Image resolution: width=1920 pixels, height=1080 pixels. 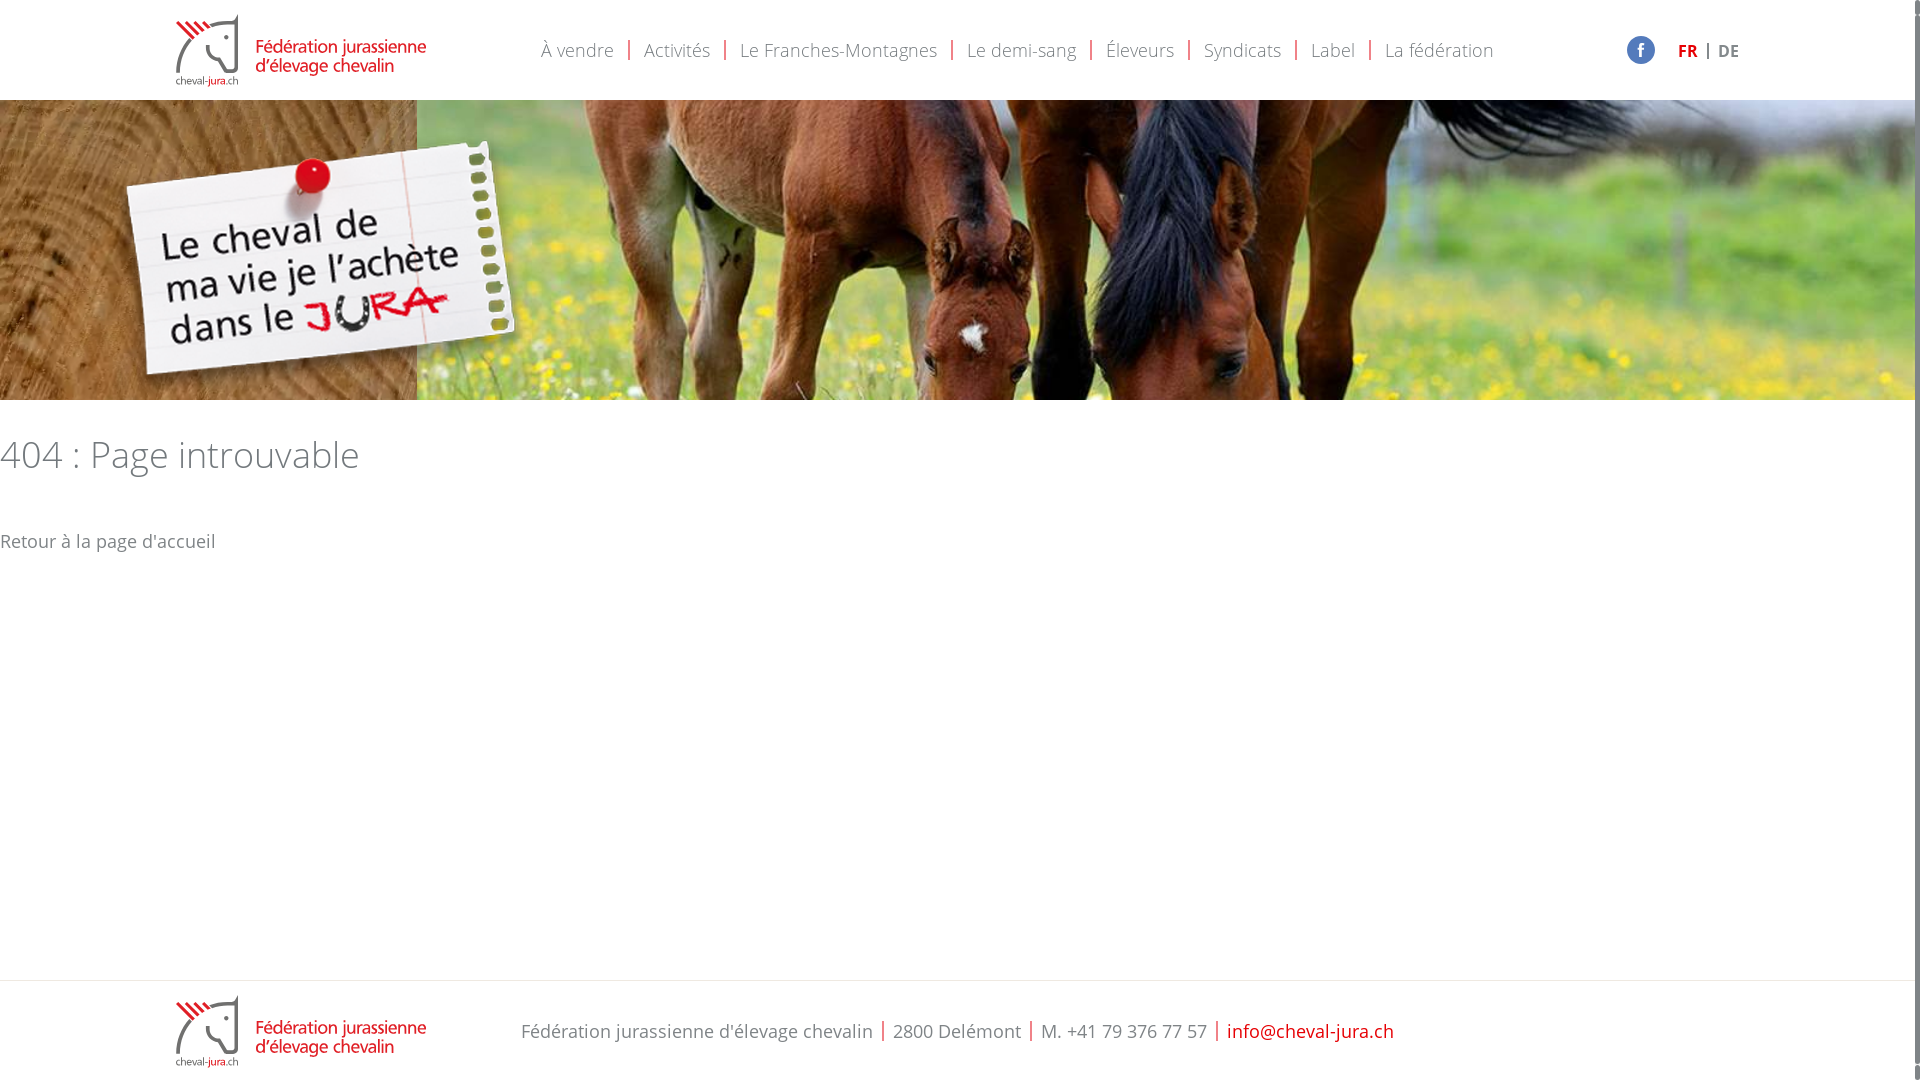 I want to click on Syndicats, so click(x=1242, y=51).